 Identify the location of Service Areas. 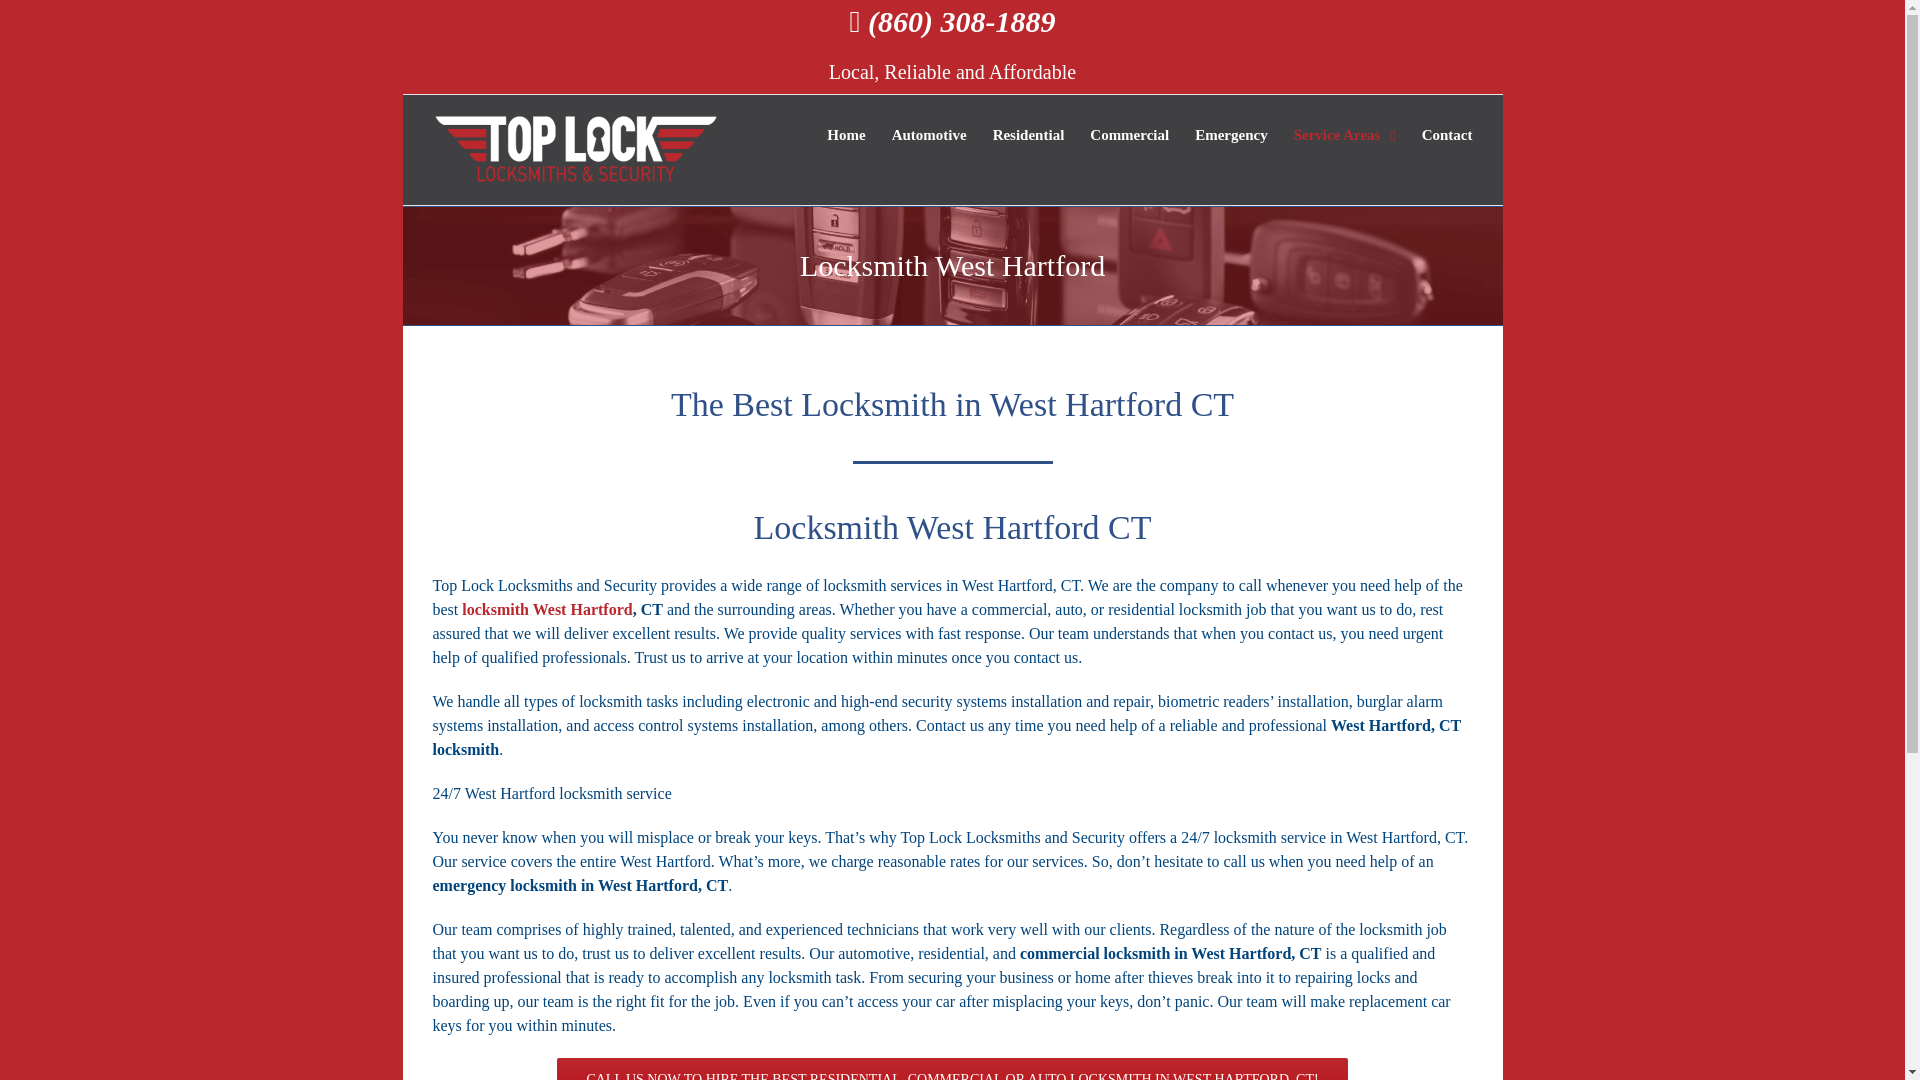
(1344, 137).